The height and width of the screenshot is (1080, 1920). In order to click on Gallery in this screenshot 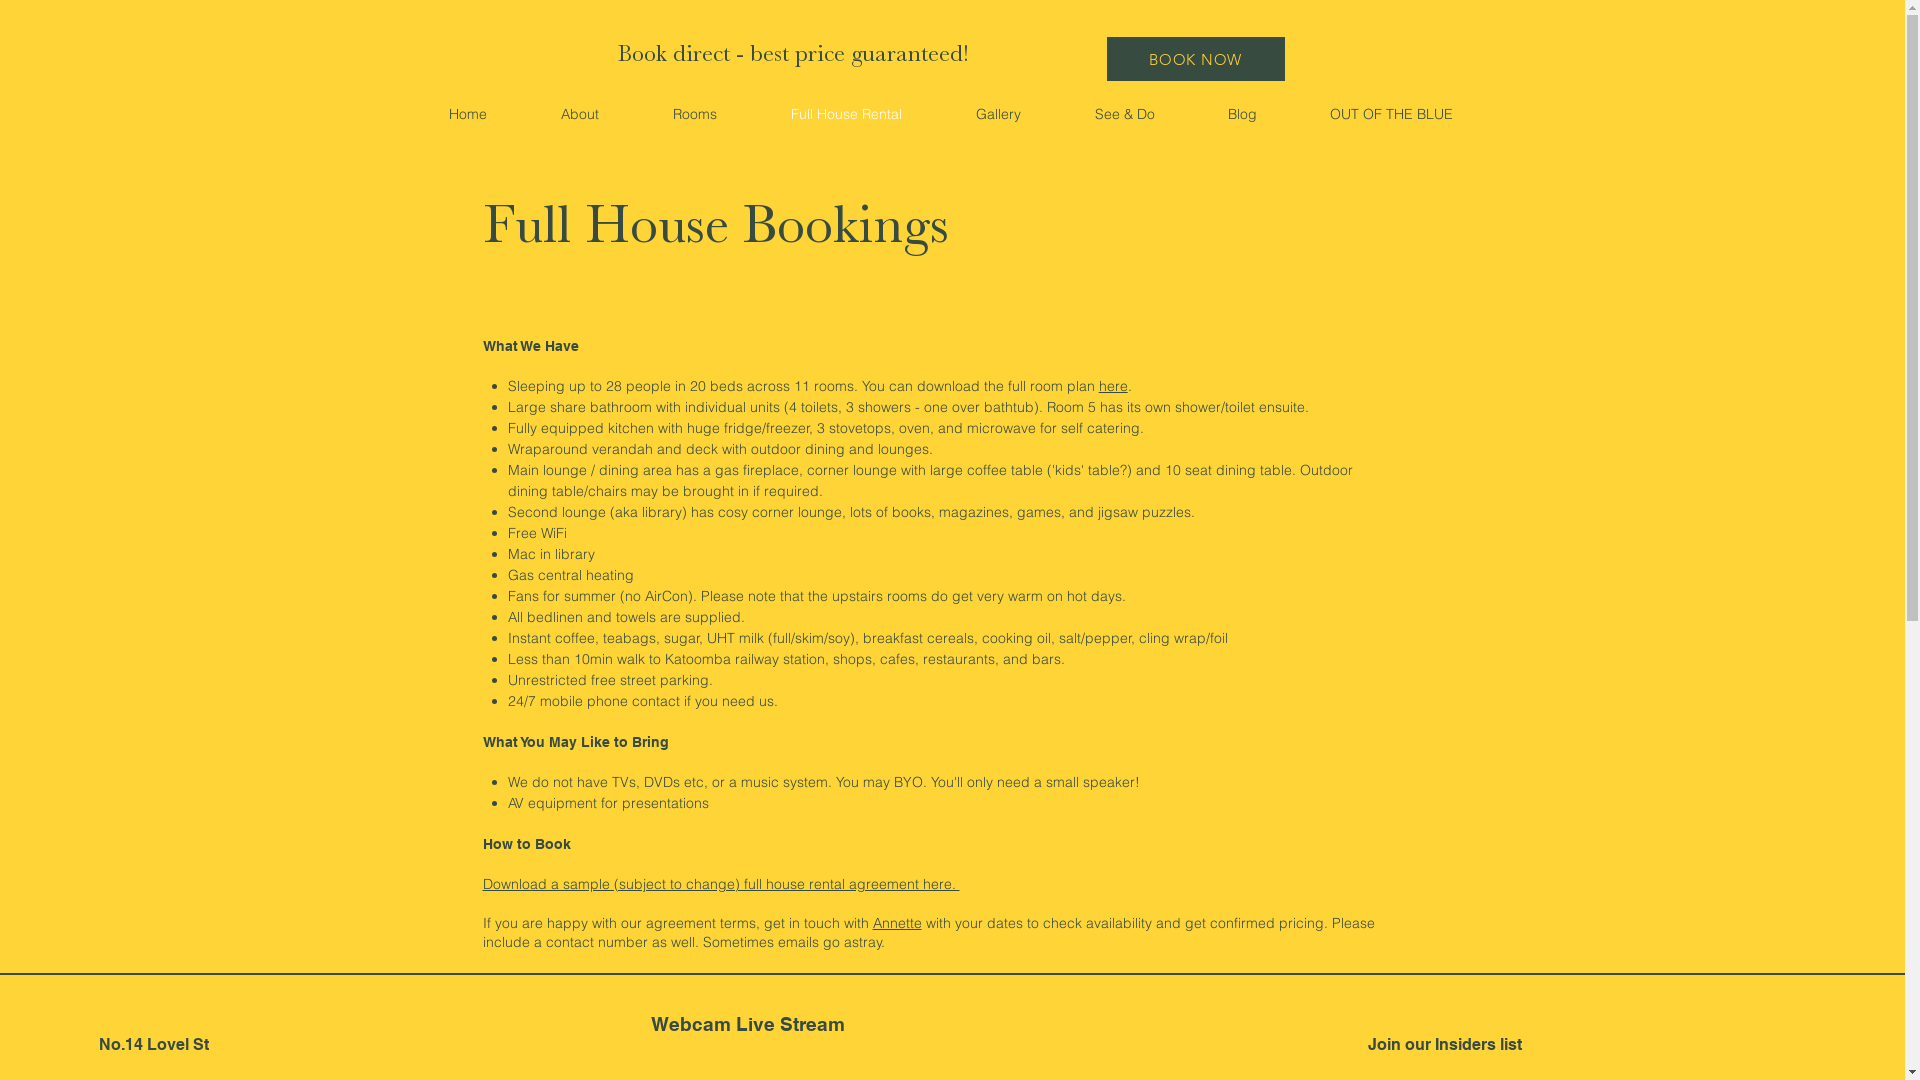, I will do `click(998, 114)`.